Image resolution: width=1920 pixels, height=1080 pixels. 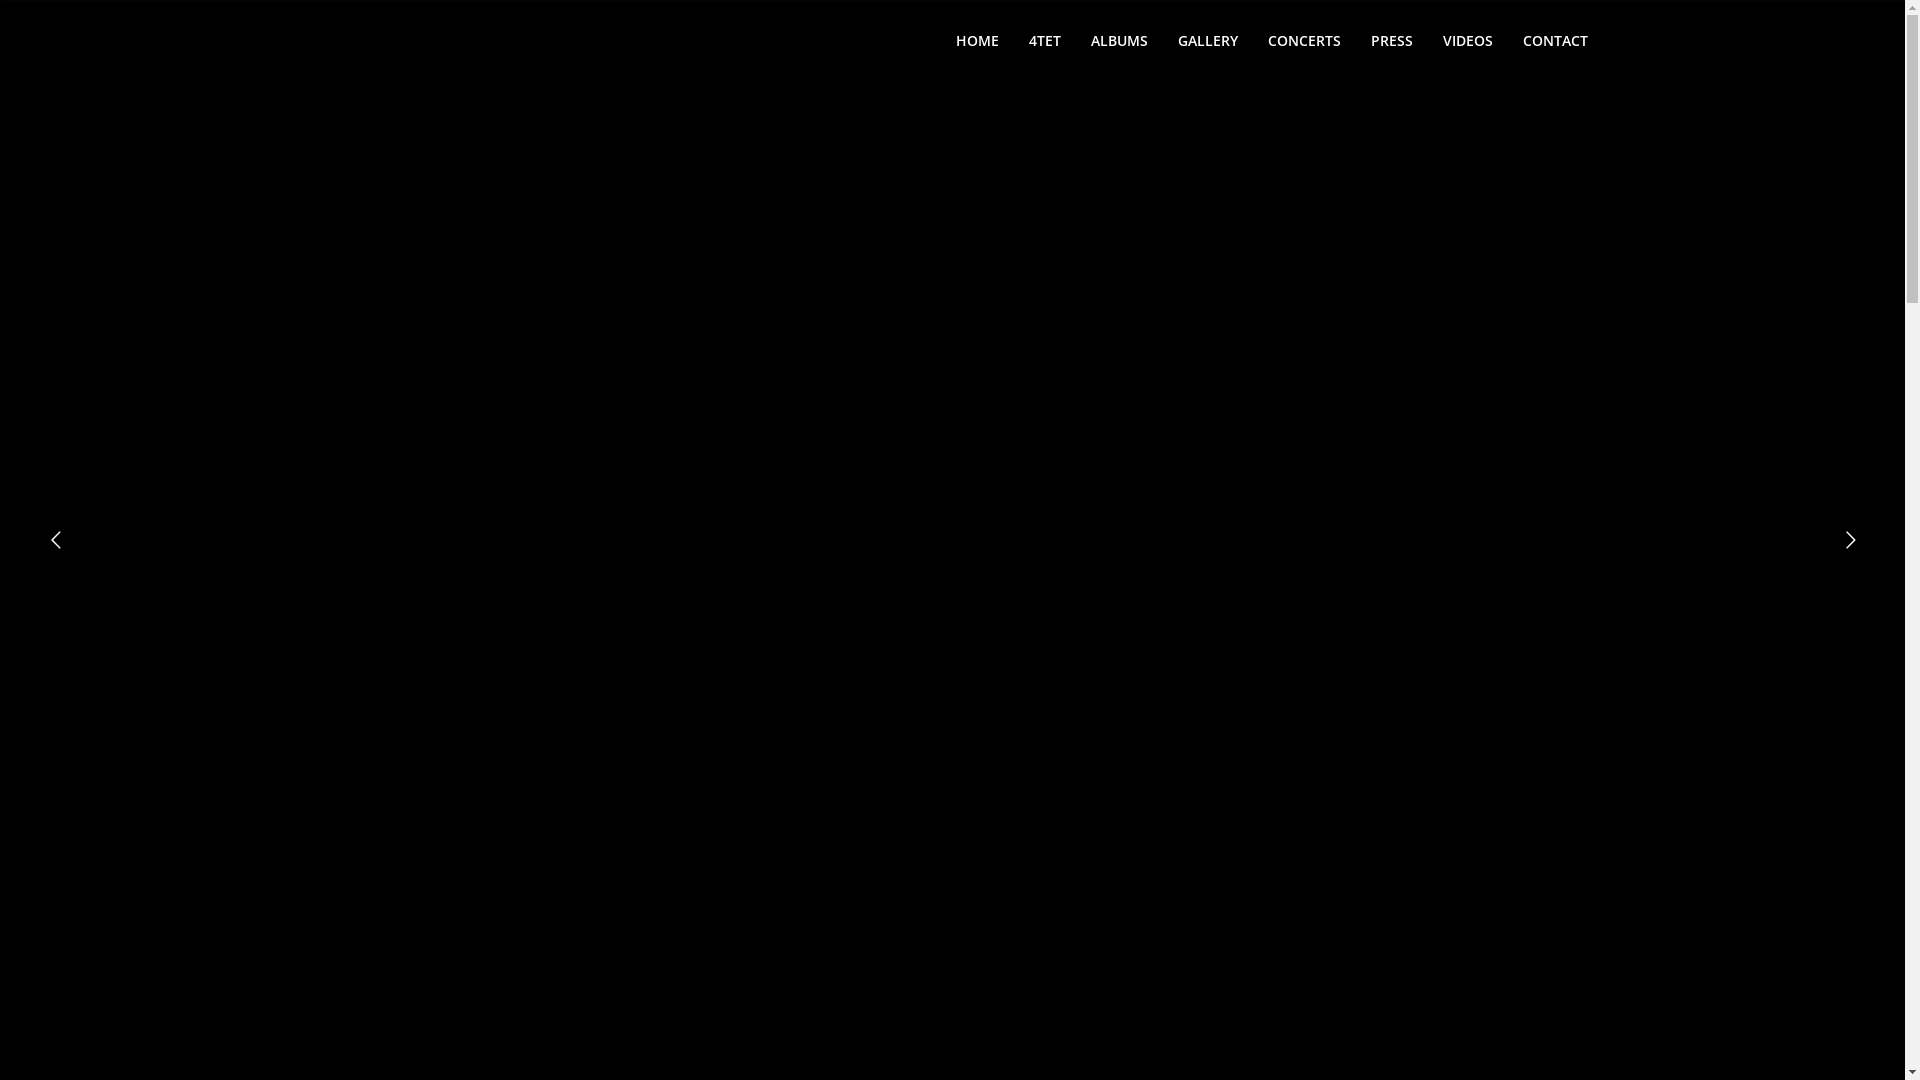 What do you see at coordinates (1304, 40) in the screenshot?
I see `CONCERTS` at bounding box center [1304, 40].